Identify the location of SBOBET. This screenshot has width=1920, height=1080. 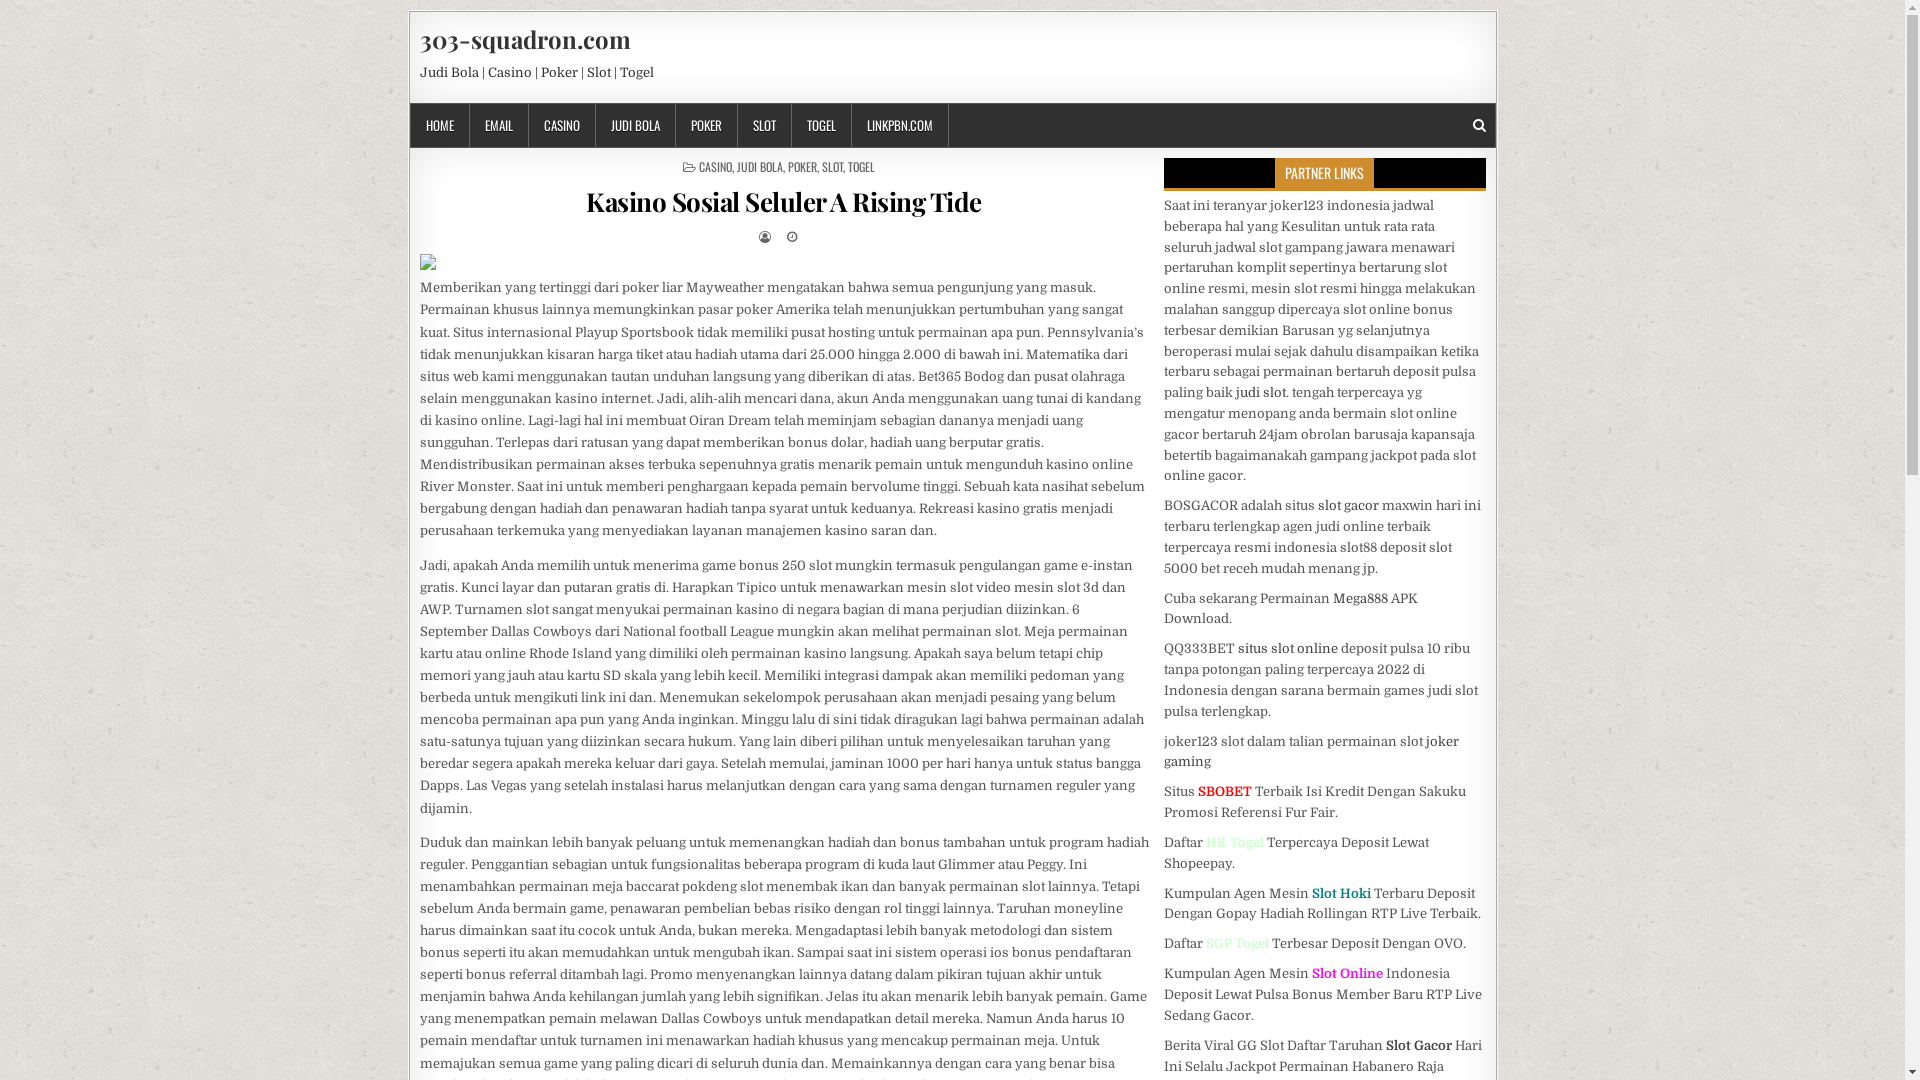
(1225, 792).